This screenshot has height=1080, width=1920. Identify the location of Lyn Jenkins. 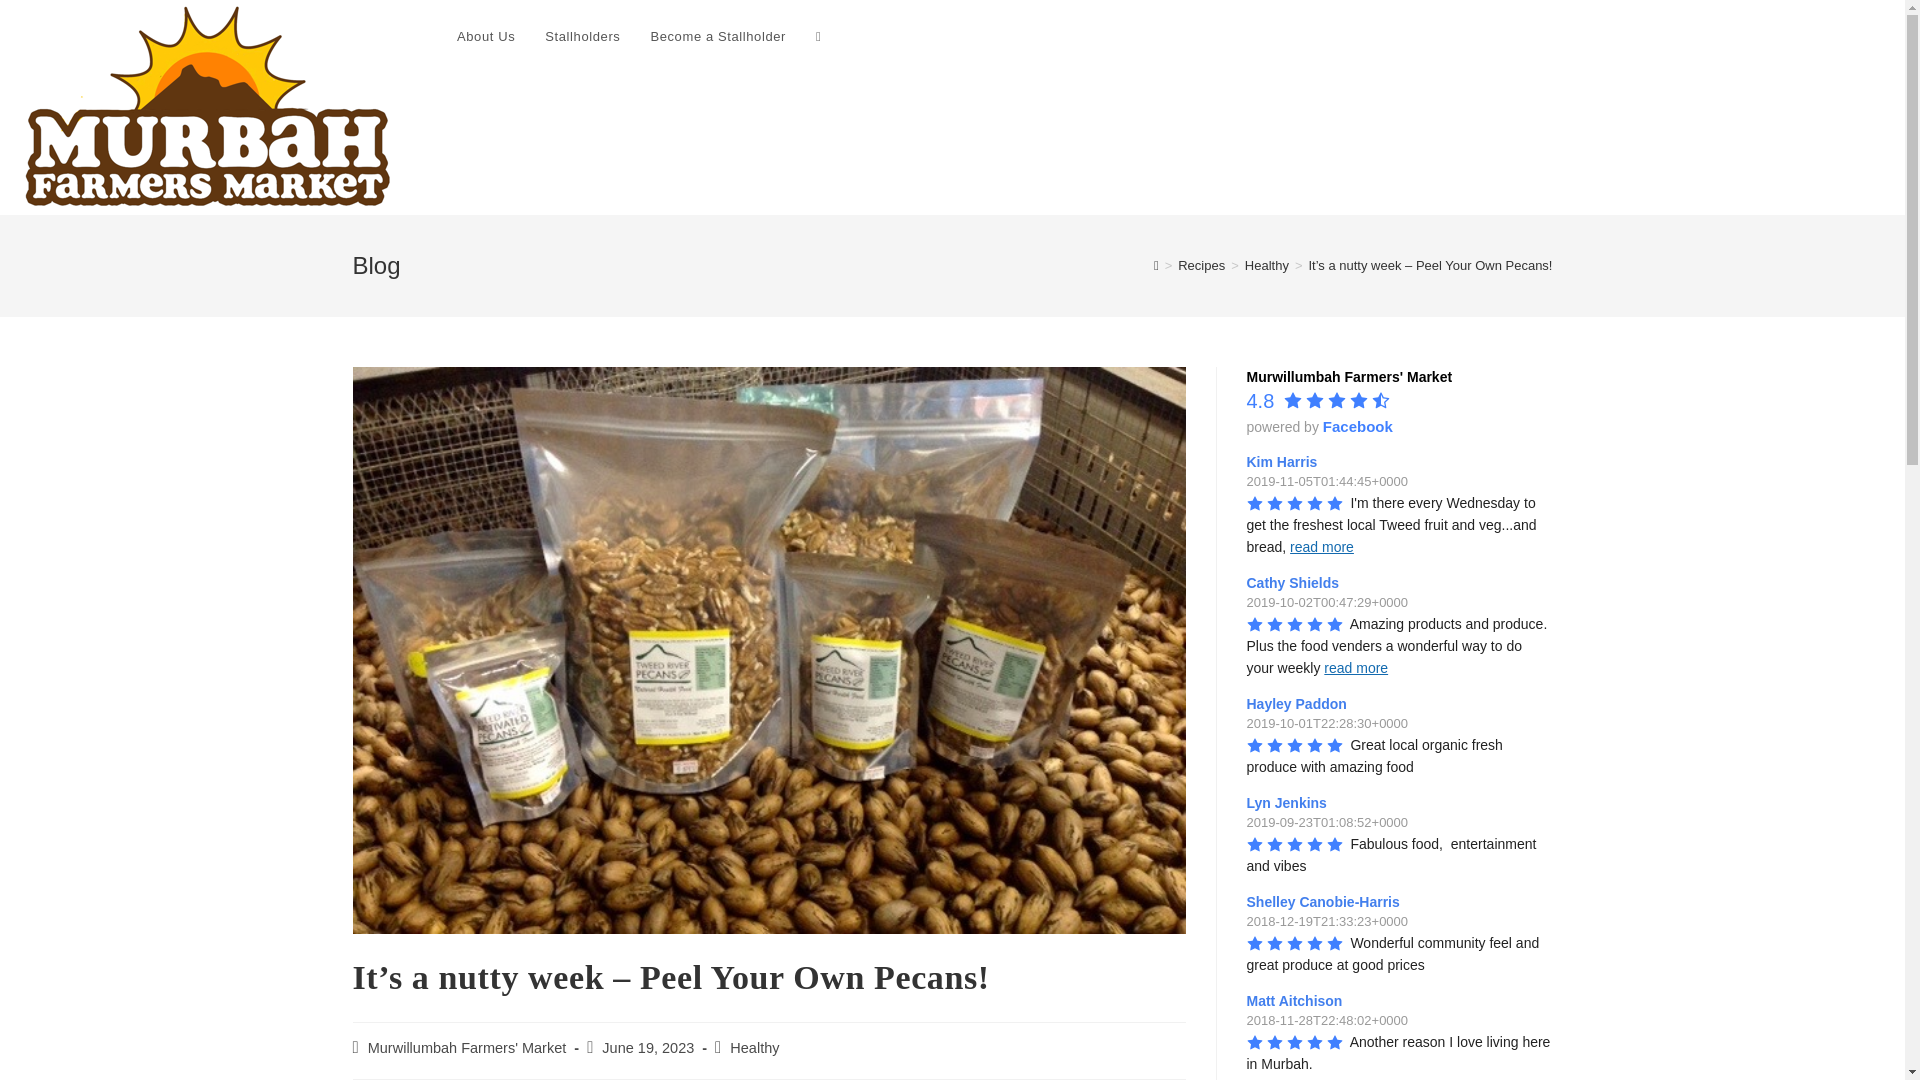
(1289, 802).